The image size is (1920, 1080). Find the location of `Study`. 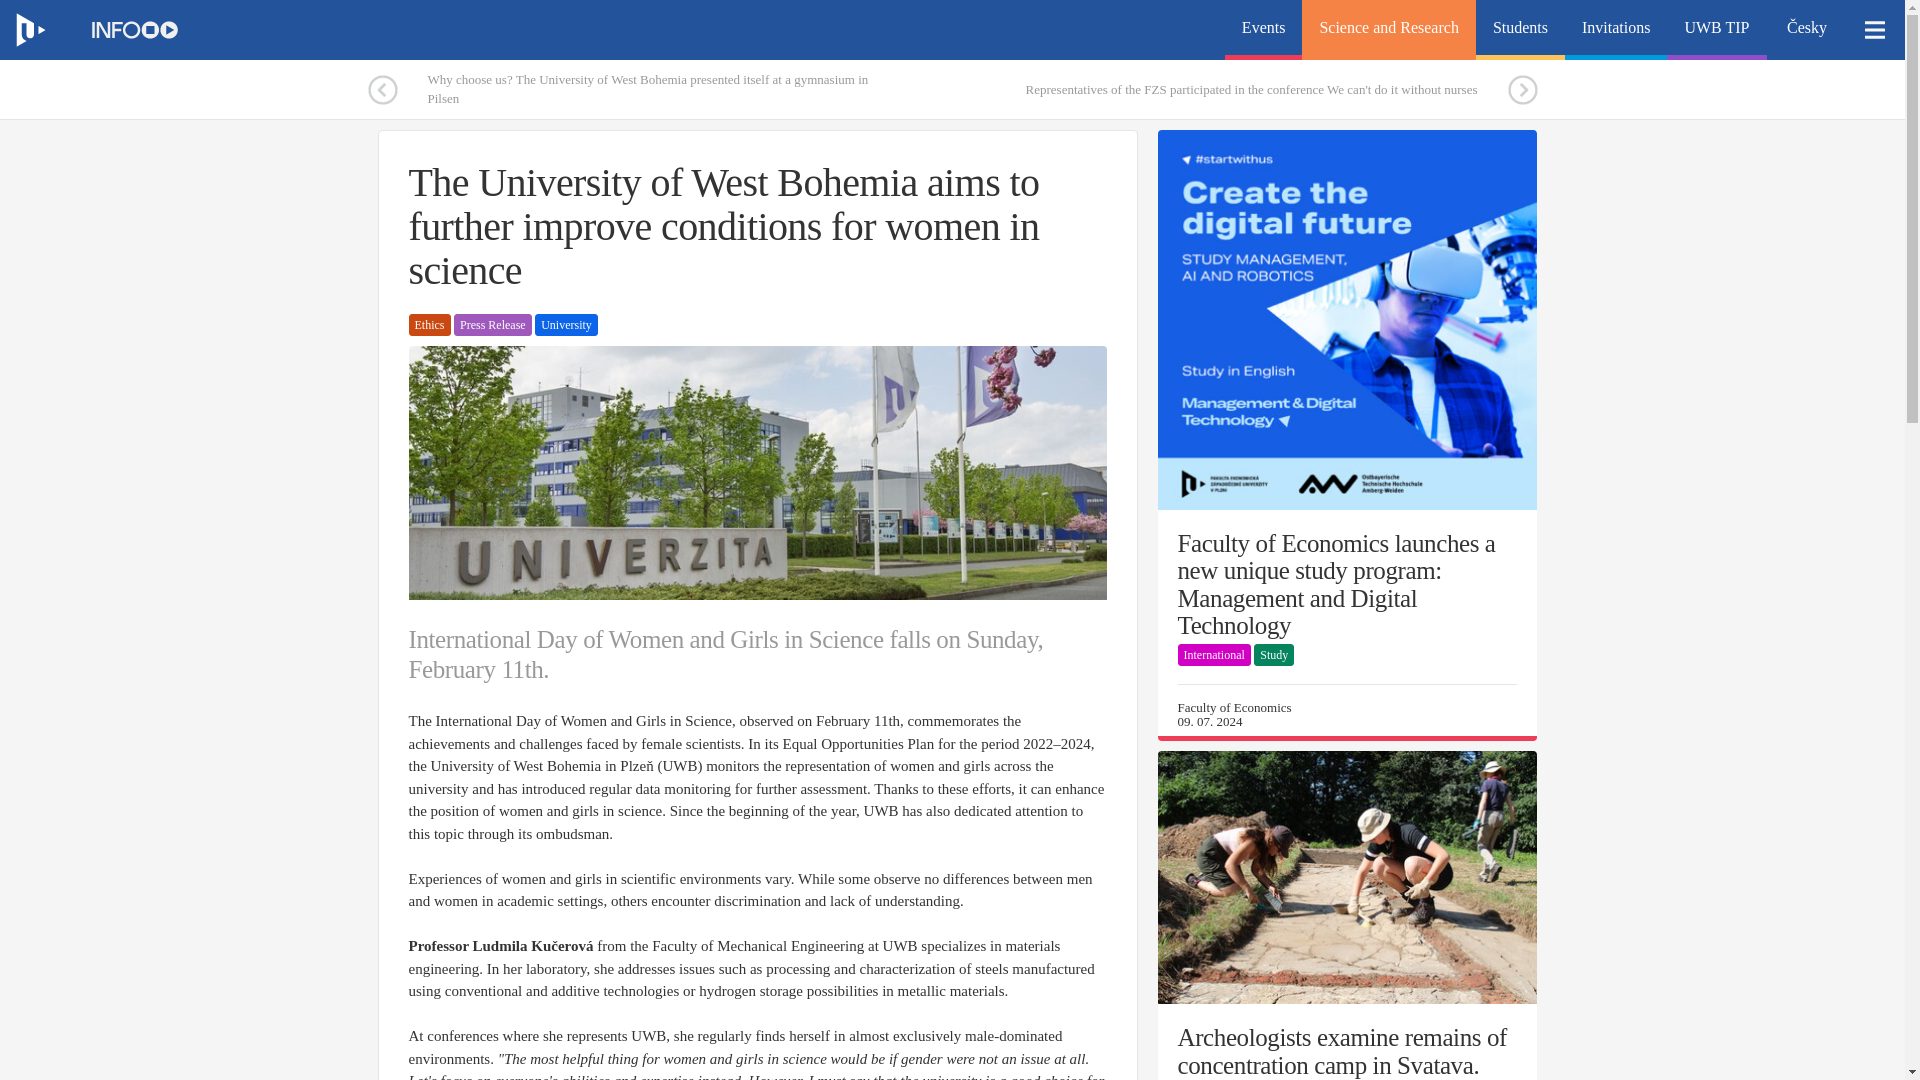

Study is located at coordinates (1274, 654).